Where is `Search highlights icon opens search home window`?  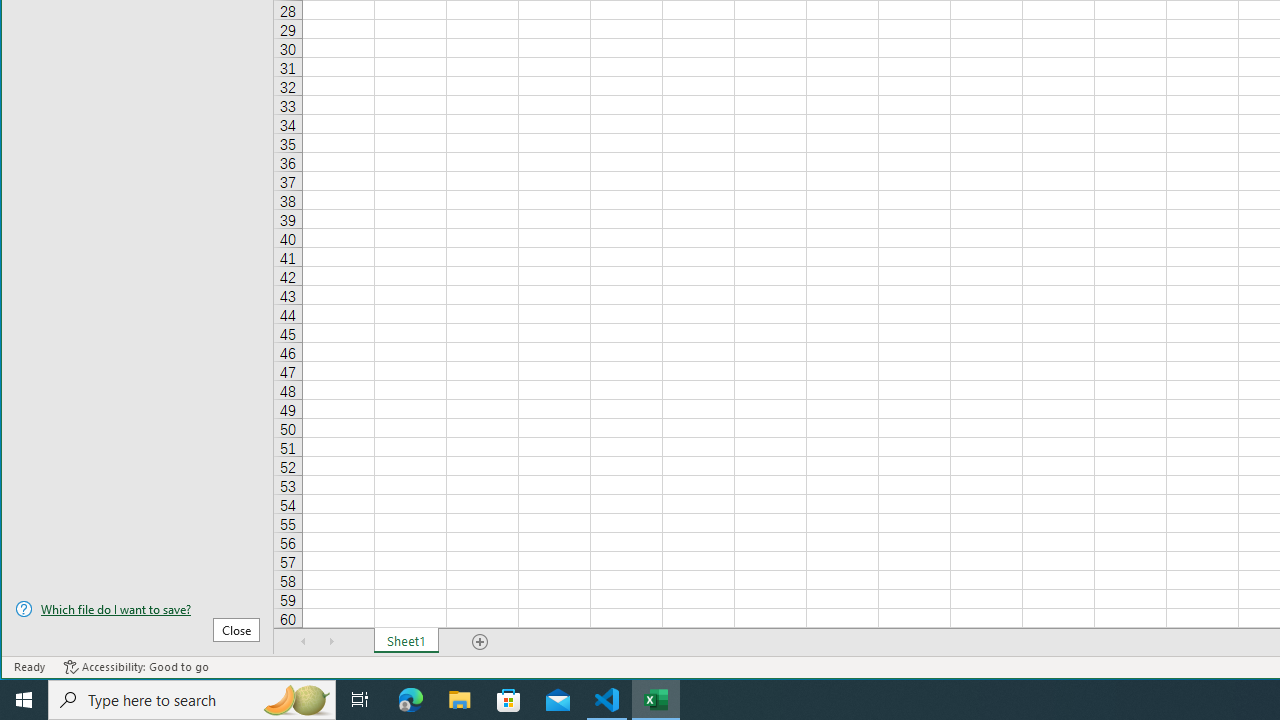
Search highlights icon opens search home window is located at coordinates (296, 700).